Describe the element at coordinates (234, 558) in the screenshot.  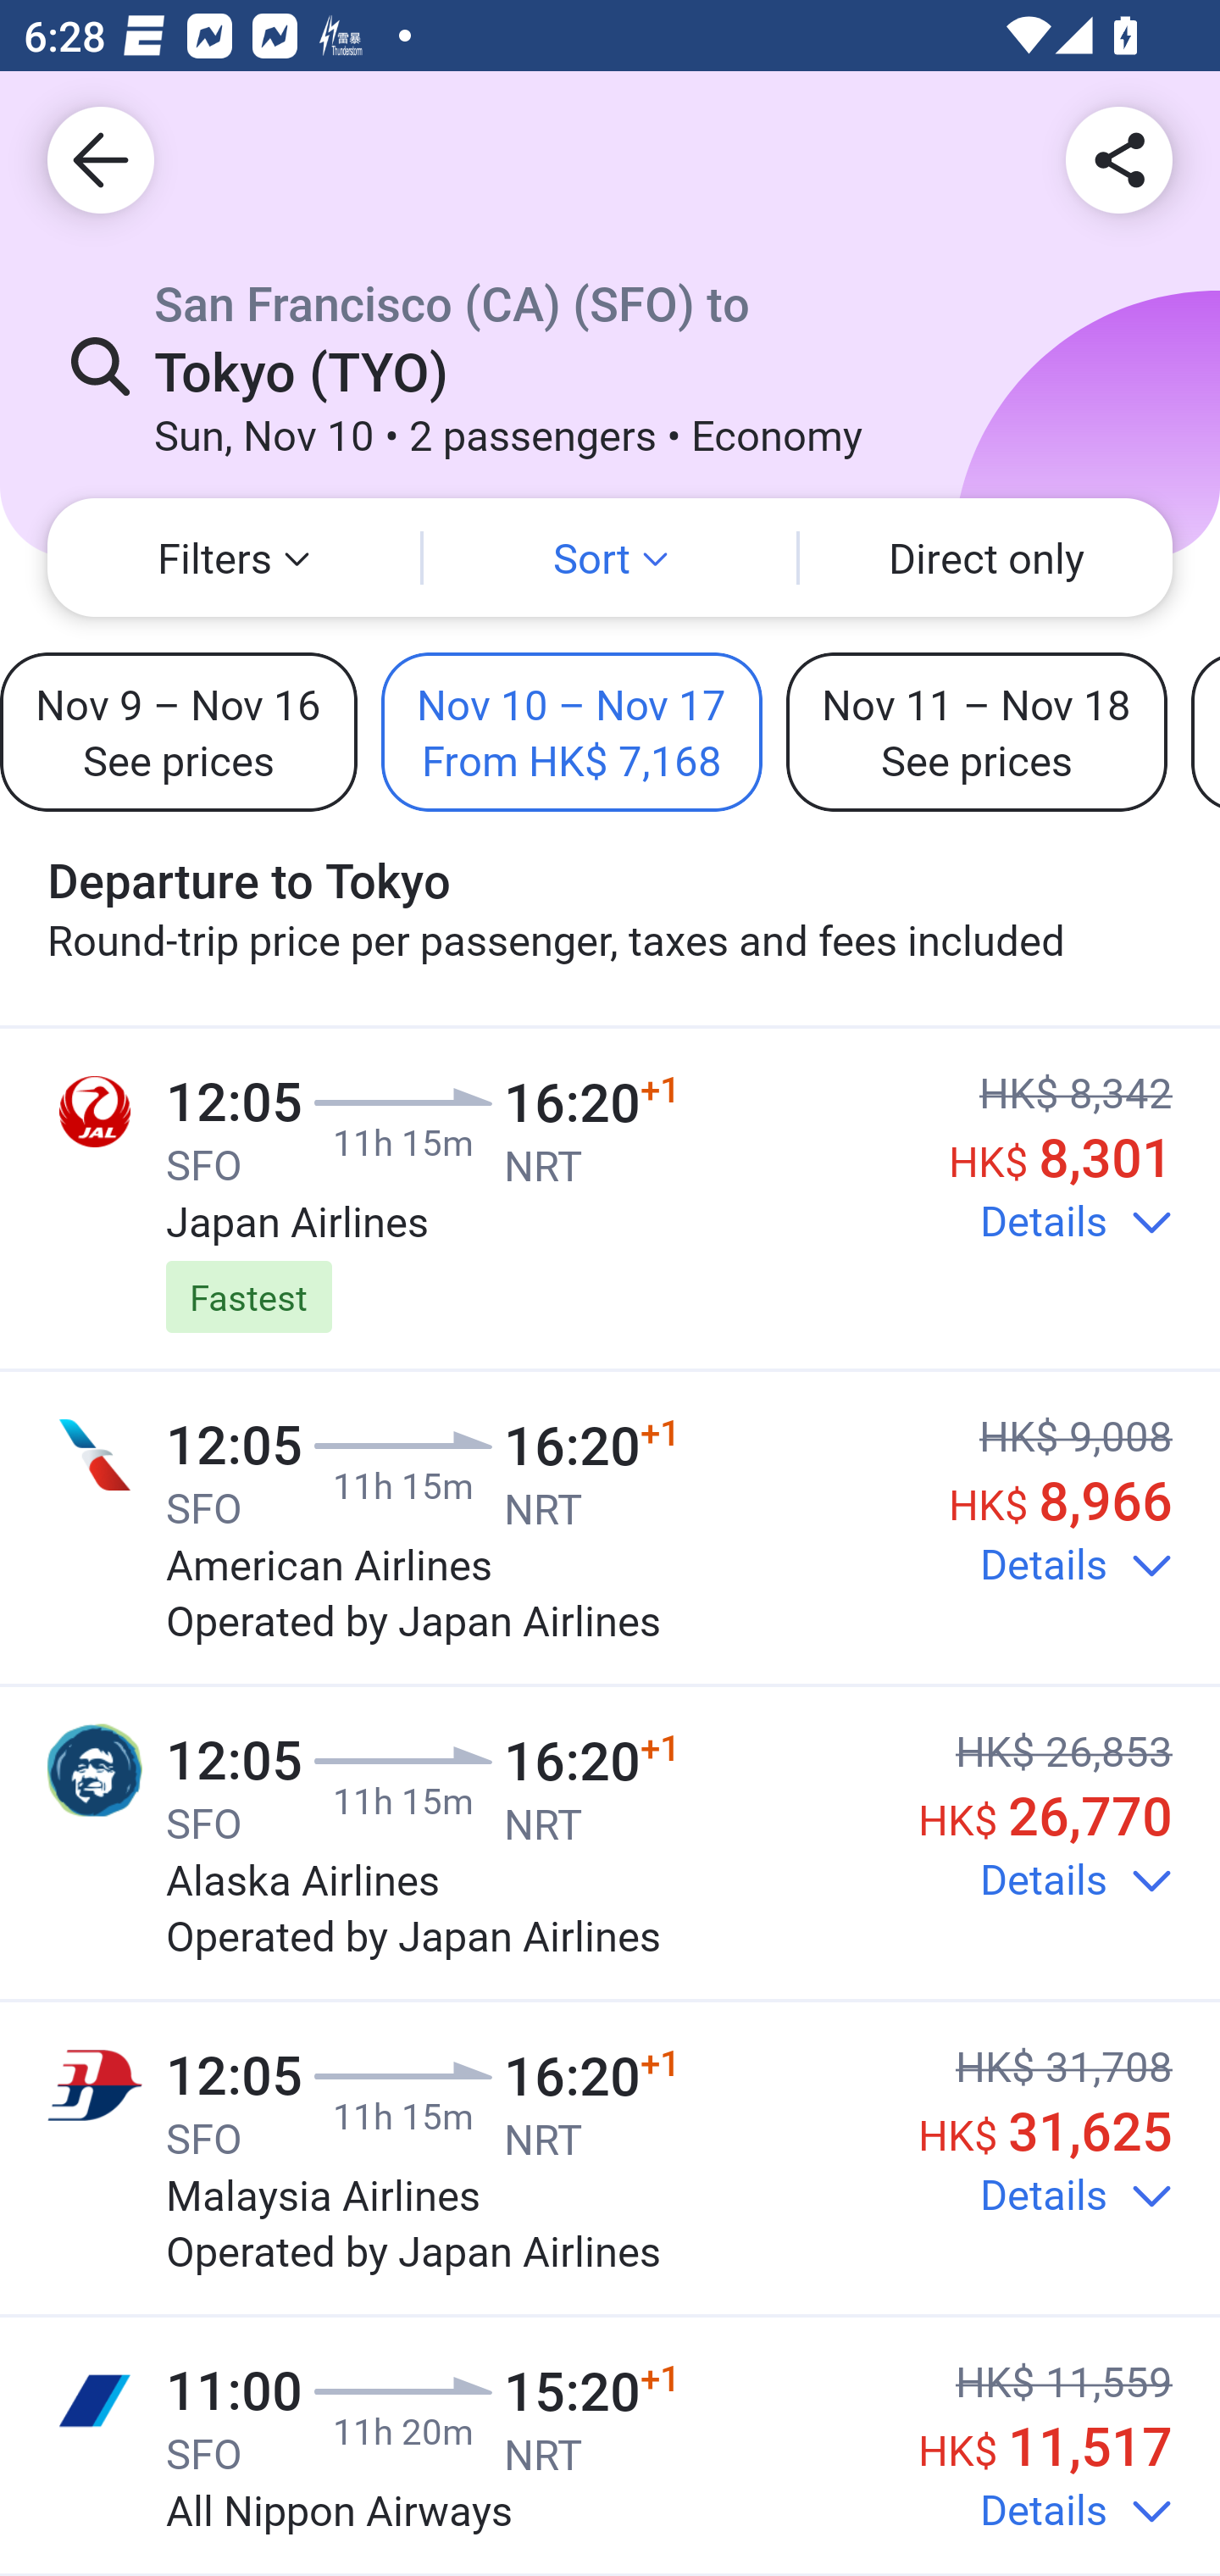
I see `Filters` at that location.